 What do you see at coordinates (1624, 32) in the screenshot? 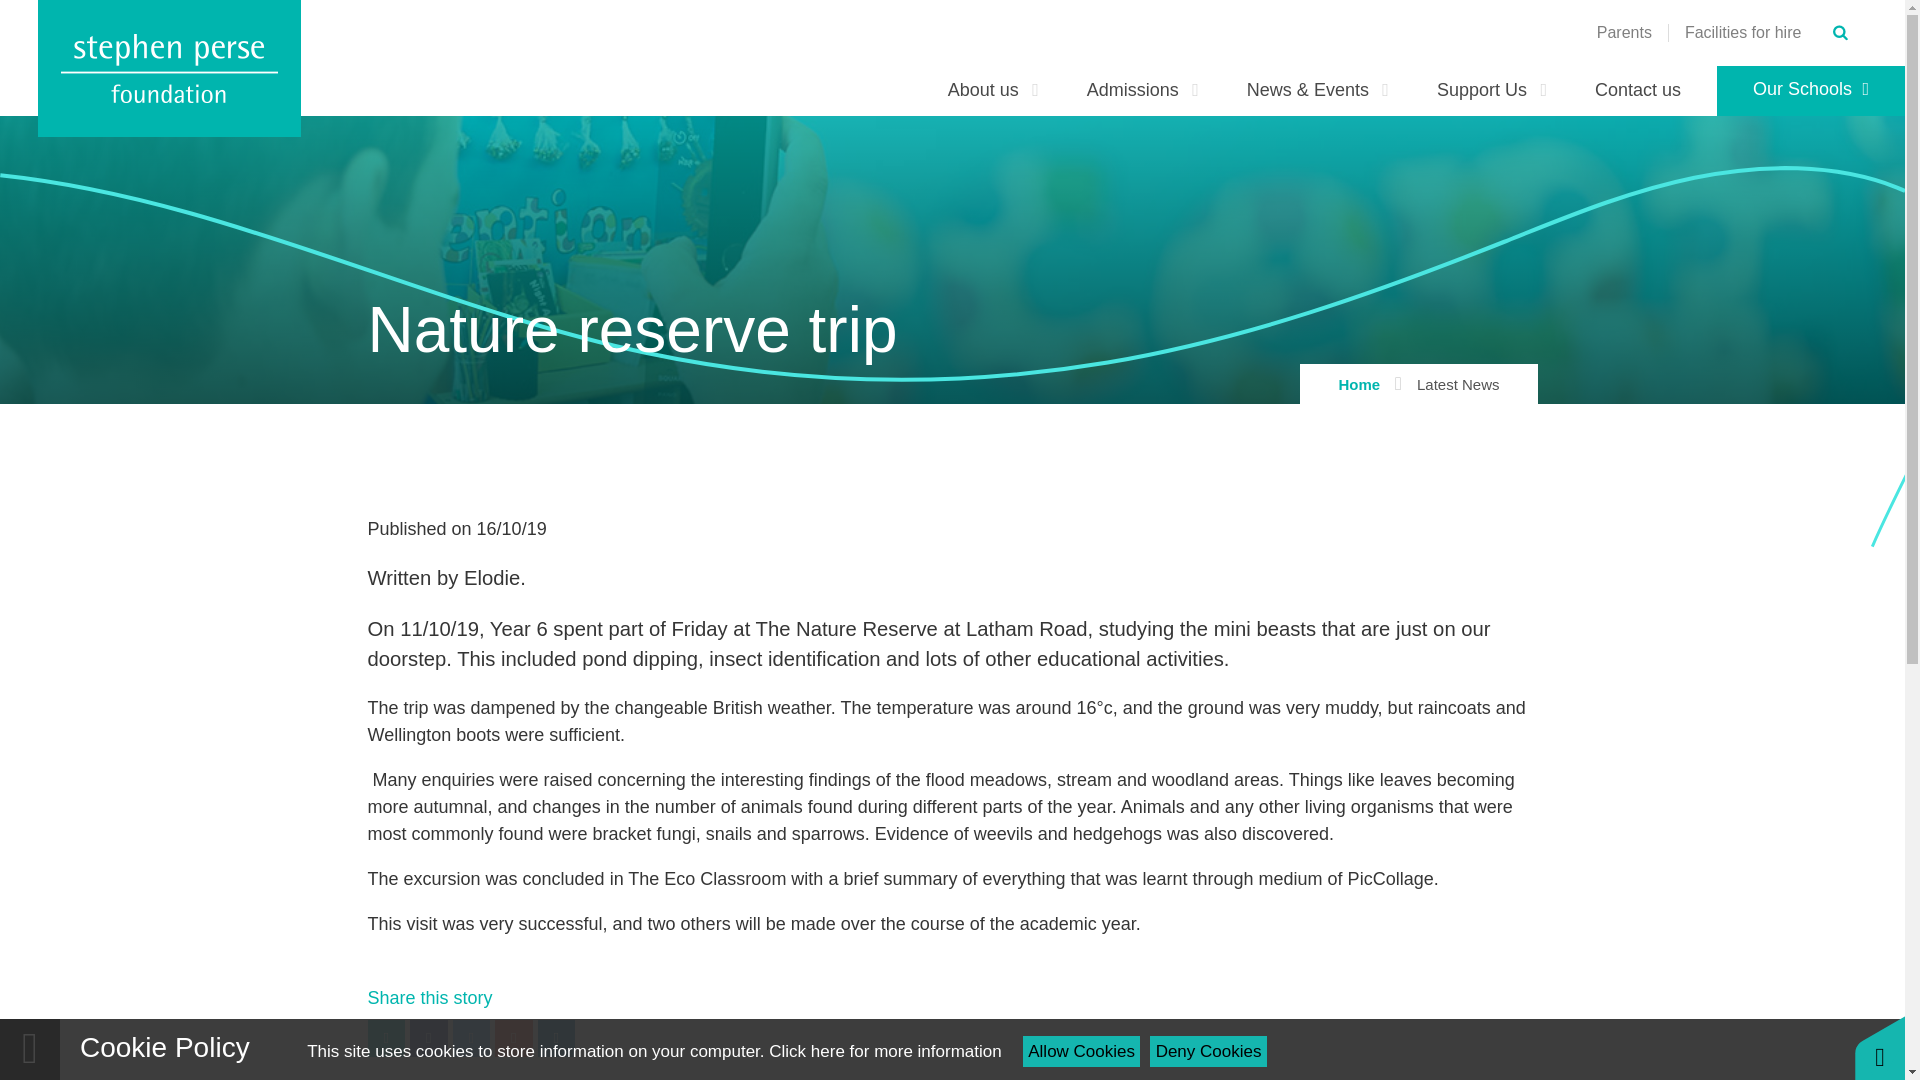
I see `Parents` at bounding box center [1624, 32].